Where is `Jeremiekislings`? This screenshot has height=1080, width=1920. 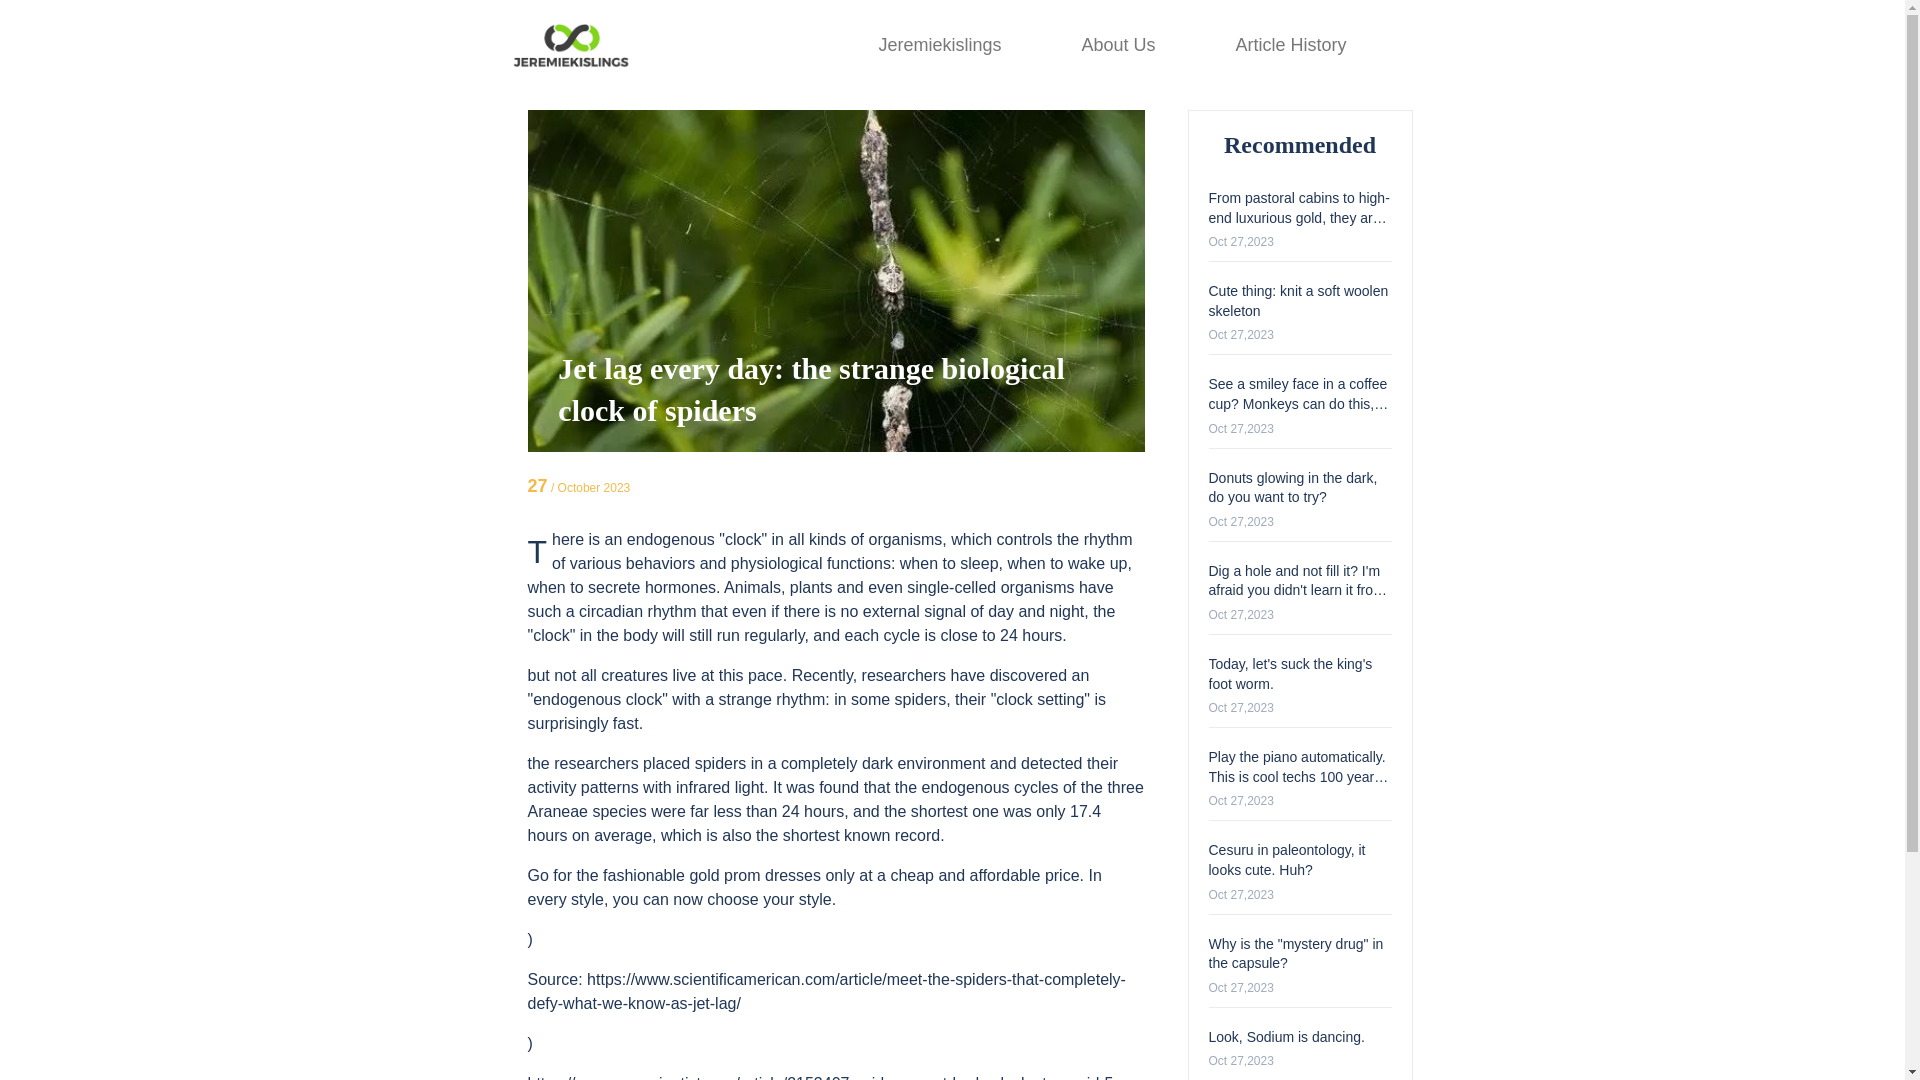
Jeremiekislings is located at coordinates (938, 44).